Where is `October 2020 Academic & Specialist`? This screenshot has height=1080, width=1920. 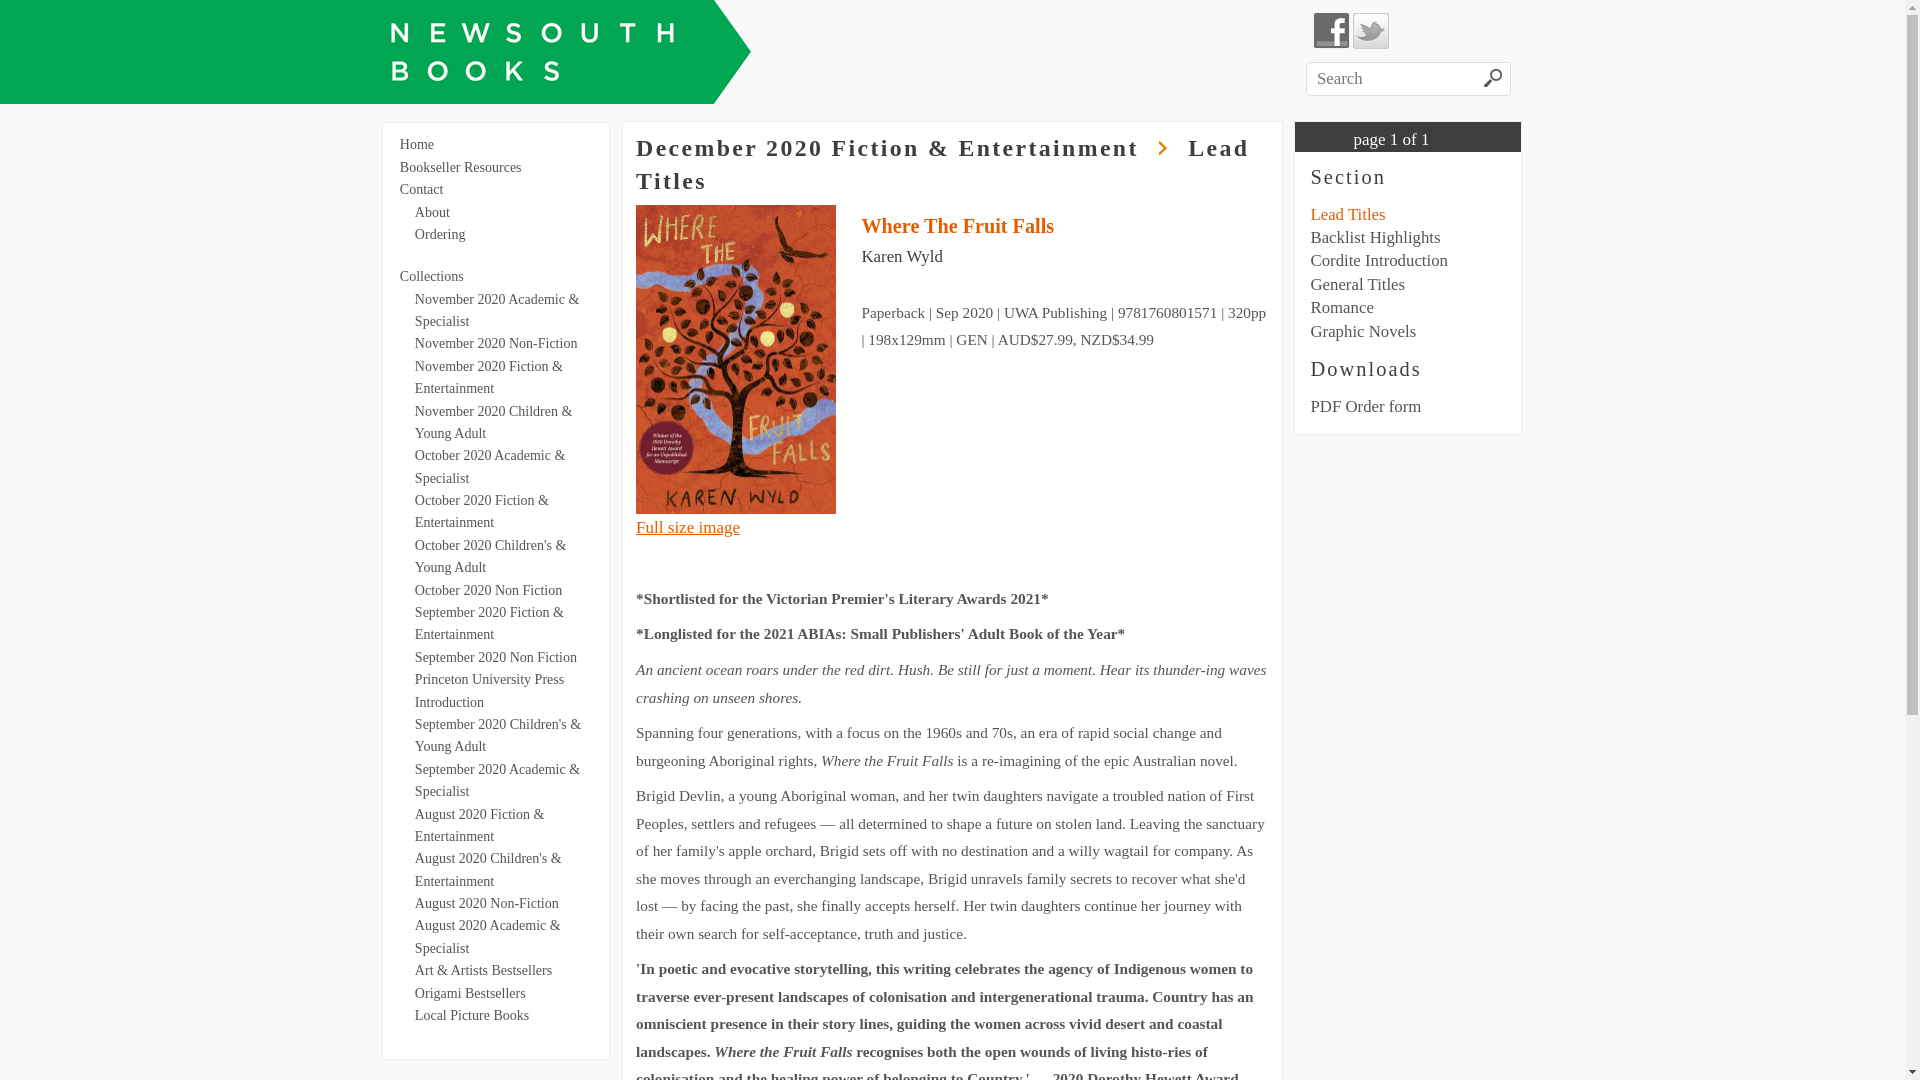 October 2020 Academic & Specialist is located at coordinates (490, 466).